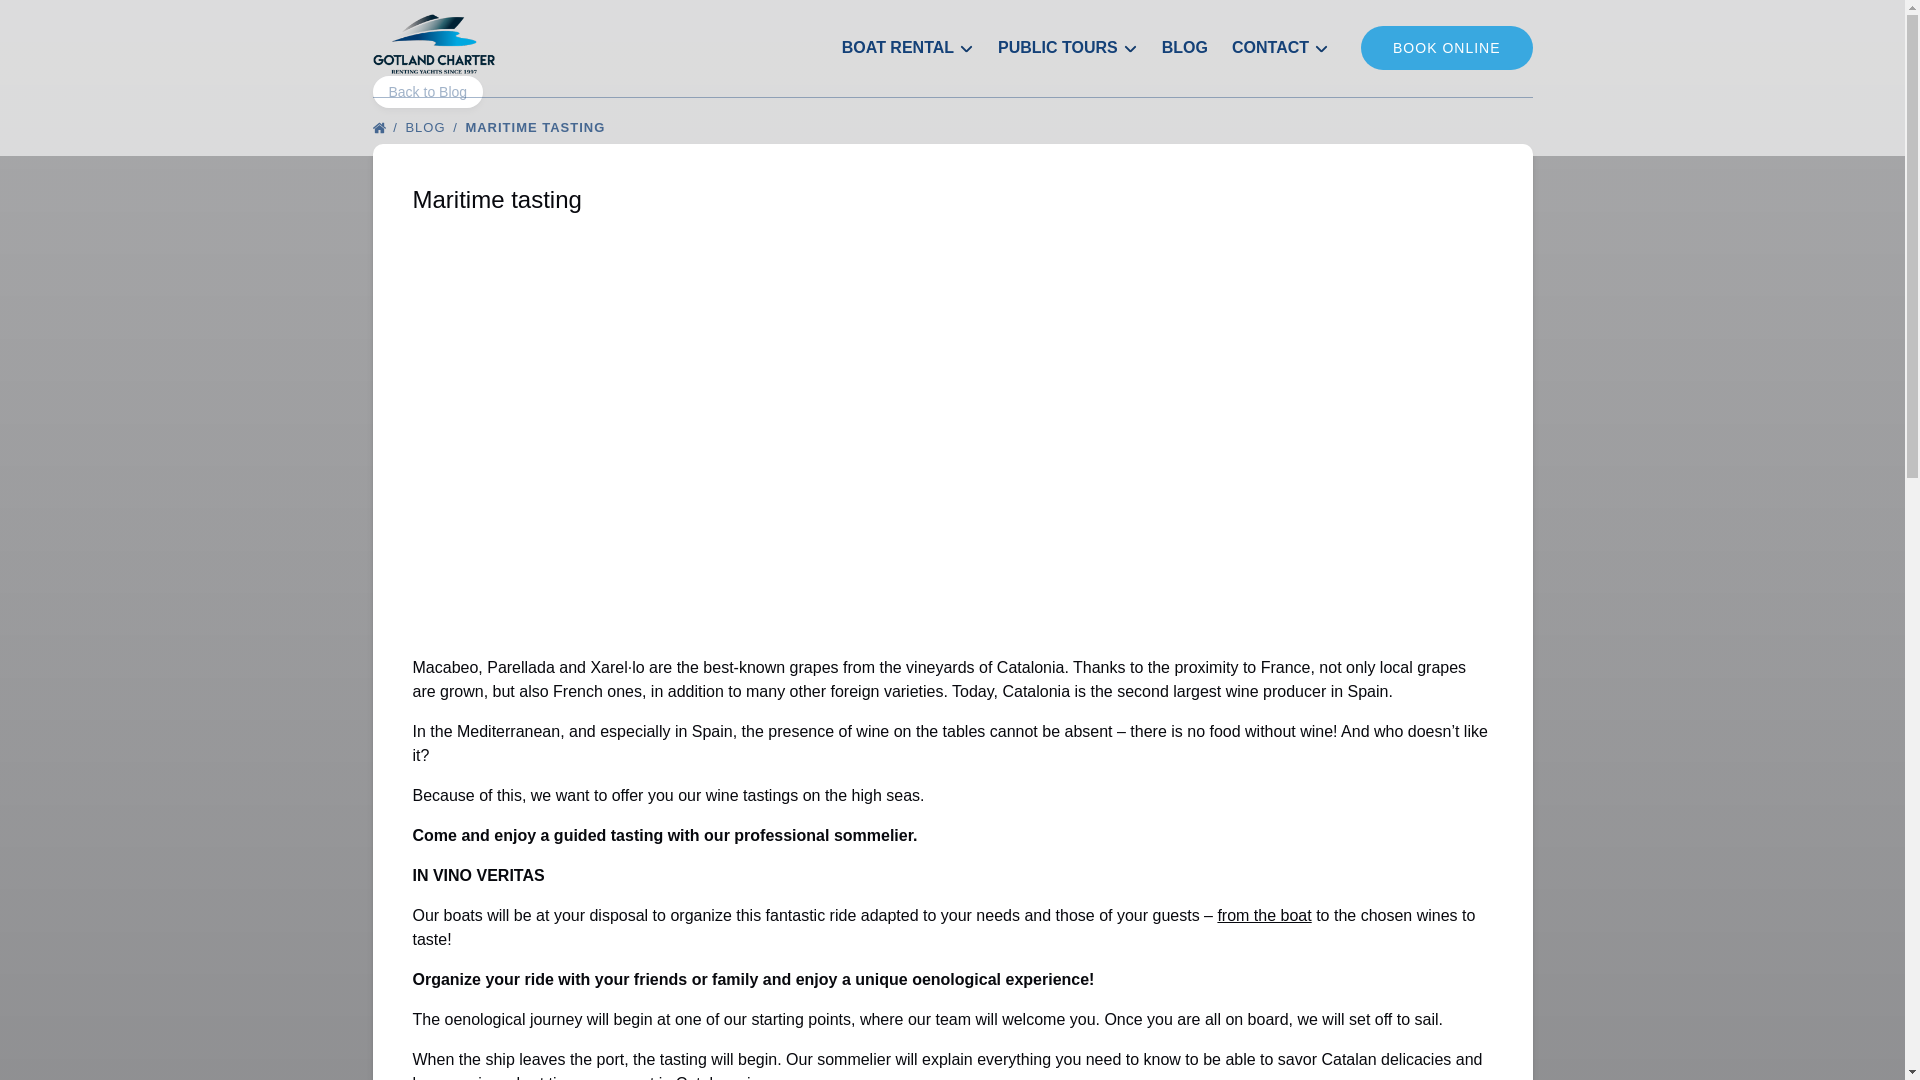 Image resolution: width=1920 pixels, height=1080 pixels. I want to click on BOOK ONLINE, so click(1446, 48).